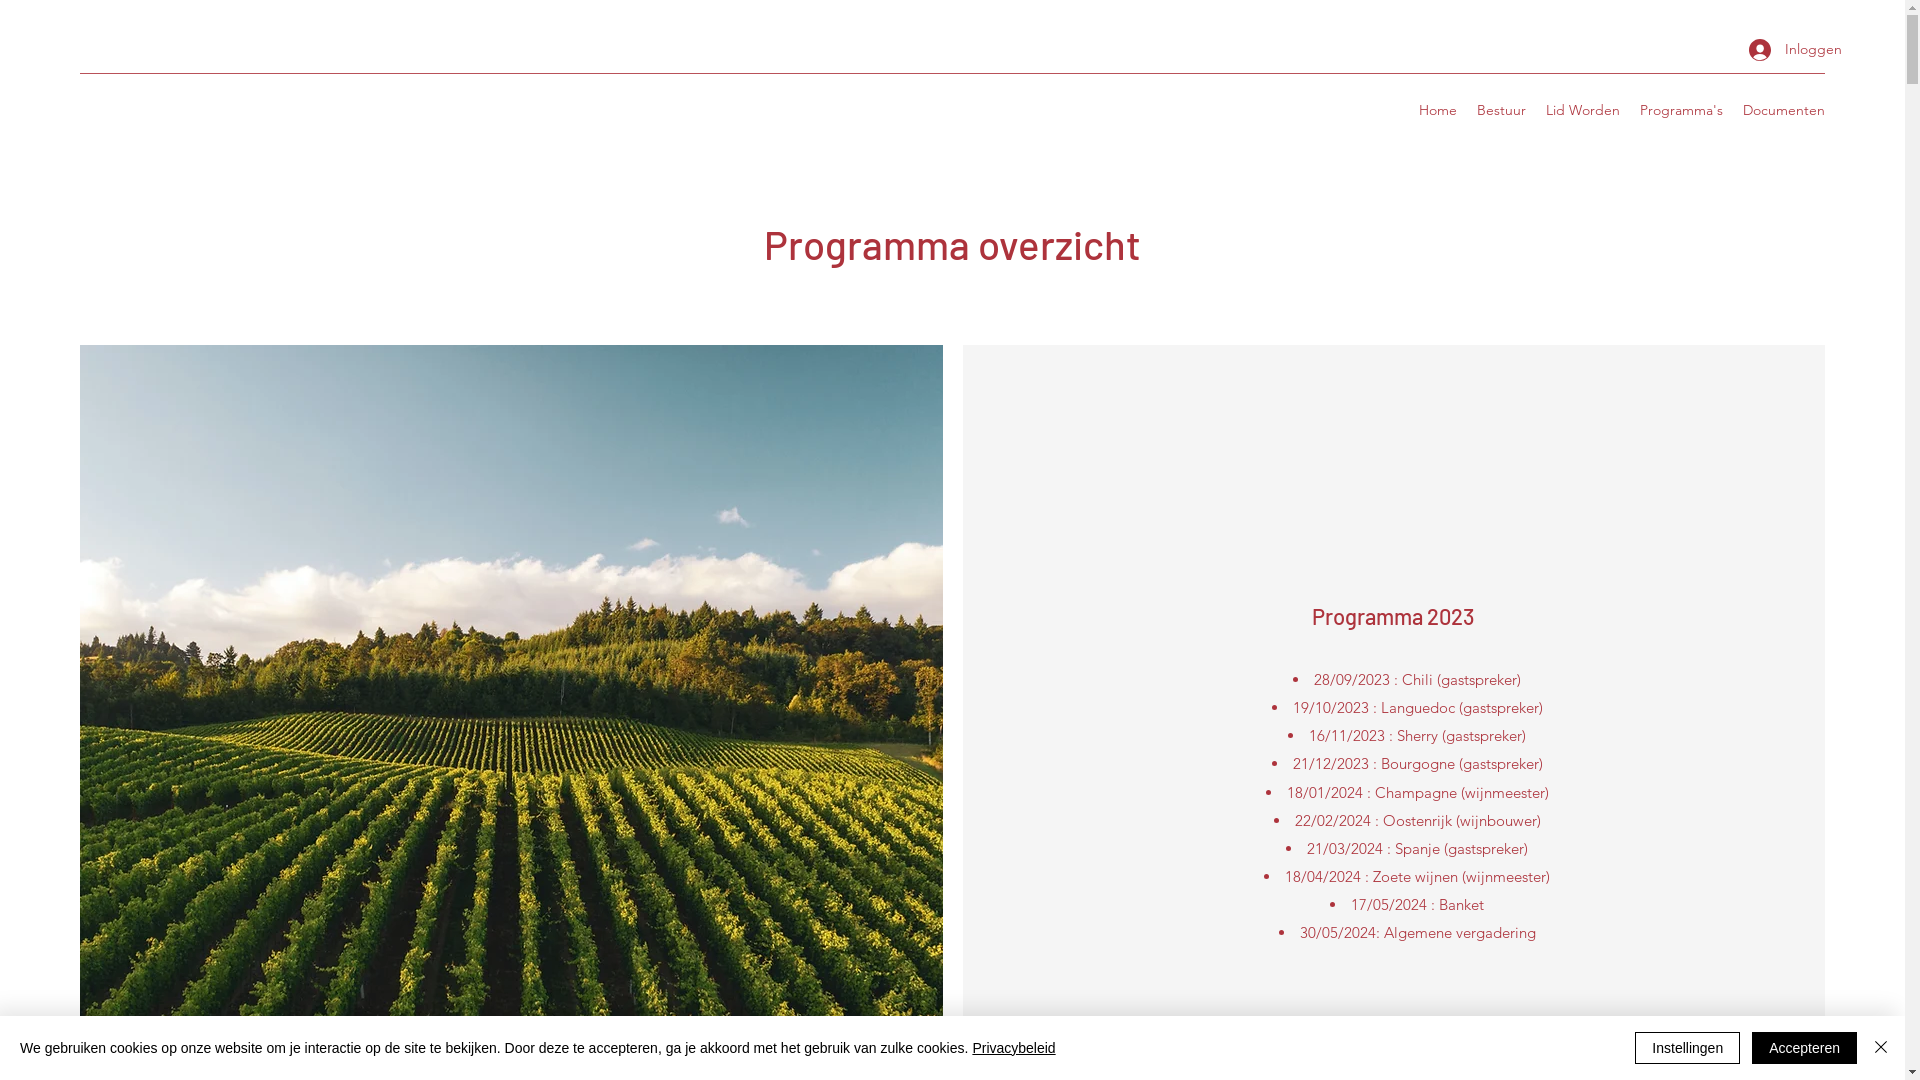 This screenshot has height=1080, width=1920. What do you see at coordinates (1688, 1048) in the screenshot?
I see `Instellingen` at bounding box center [1688, 1048].